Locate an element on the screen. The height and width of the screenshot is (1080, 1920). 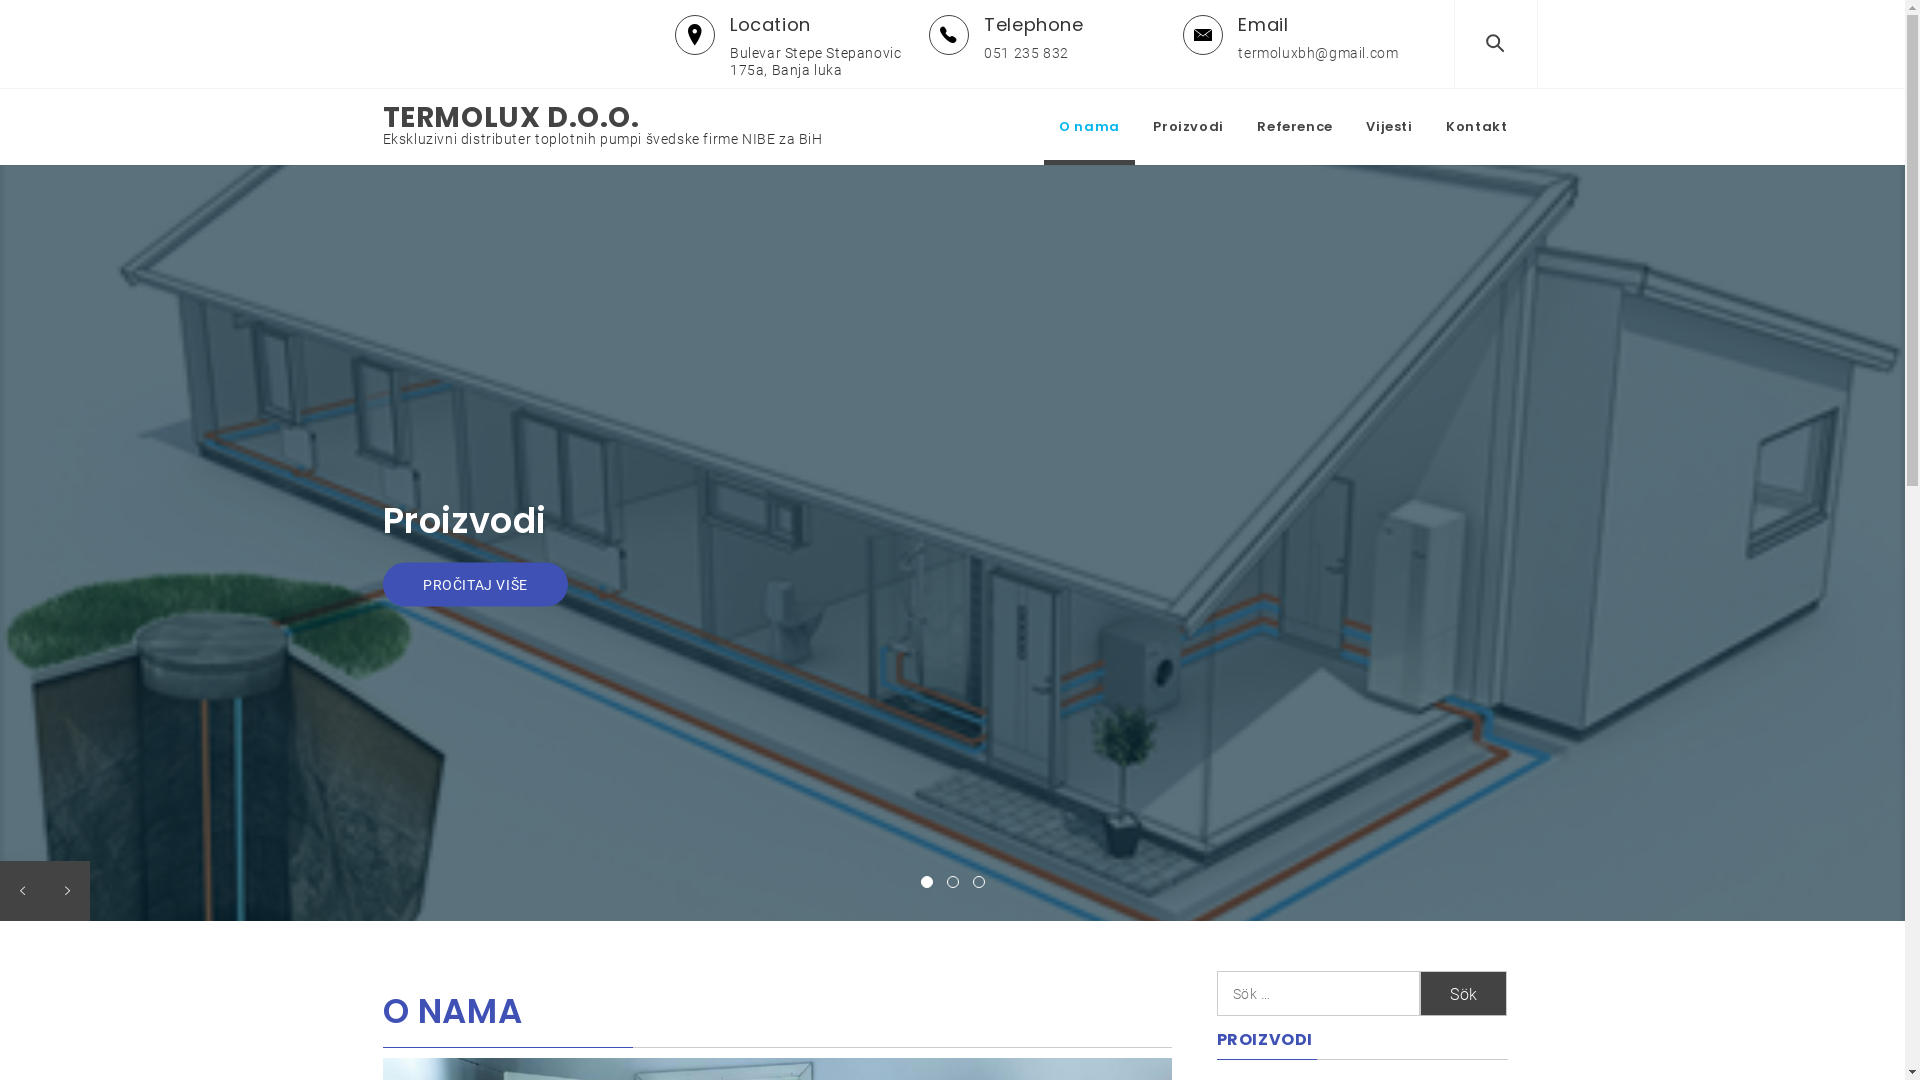
Kontakt is located at coordinates (1476, 127).